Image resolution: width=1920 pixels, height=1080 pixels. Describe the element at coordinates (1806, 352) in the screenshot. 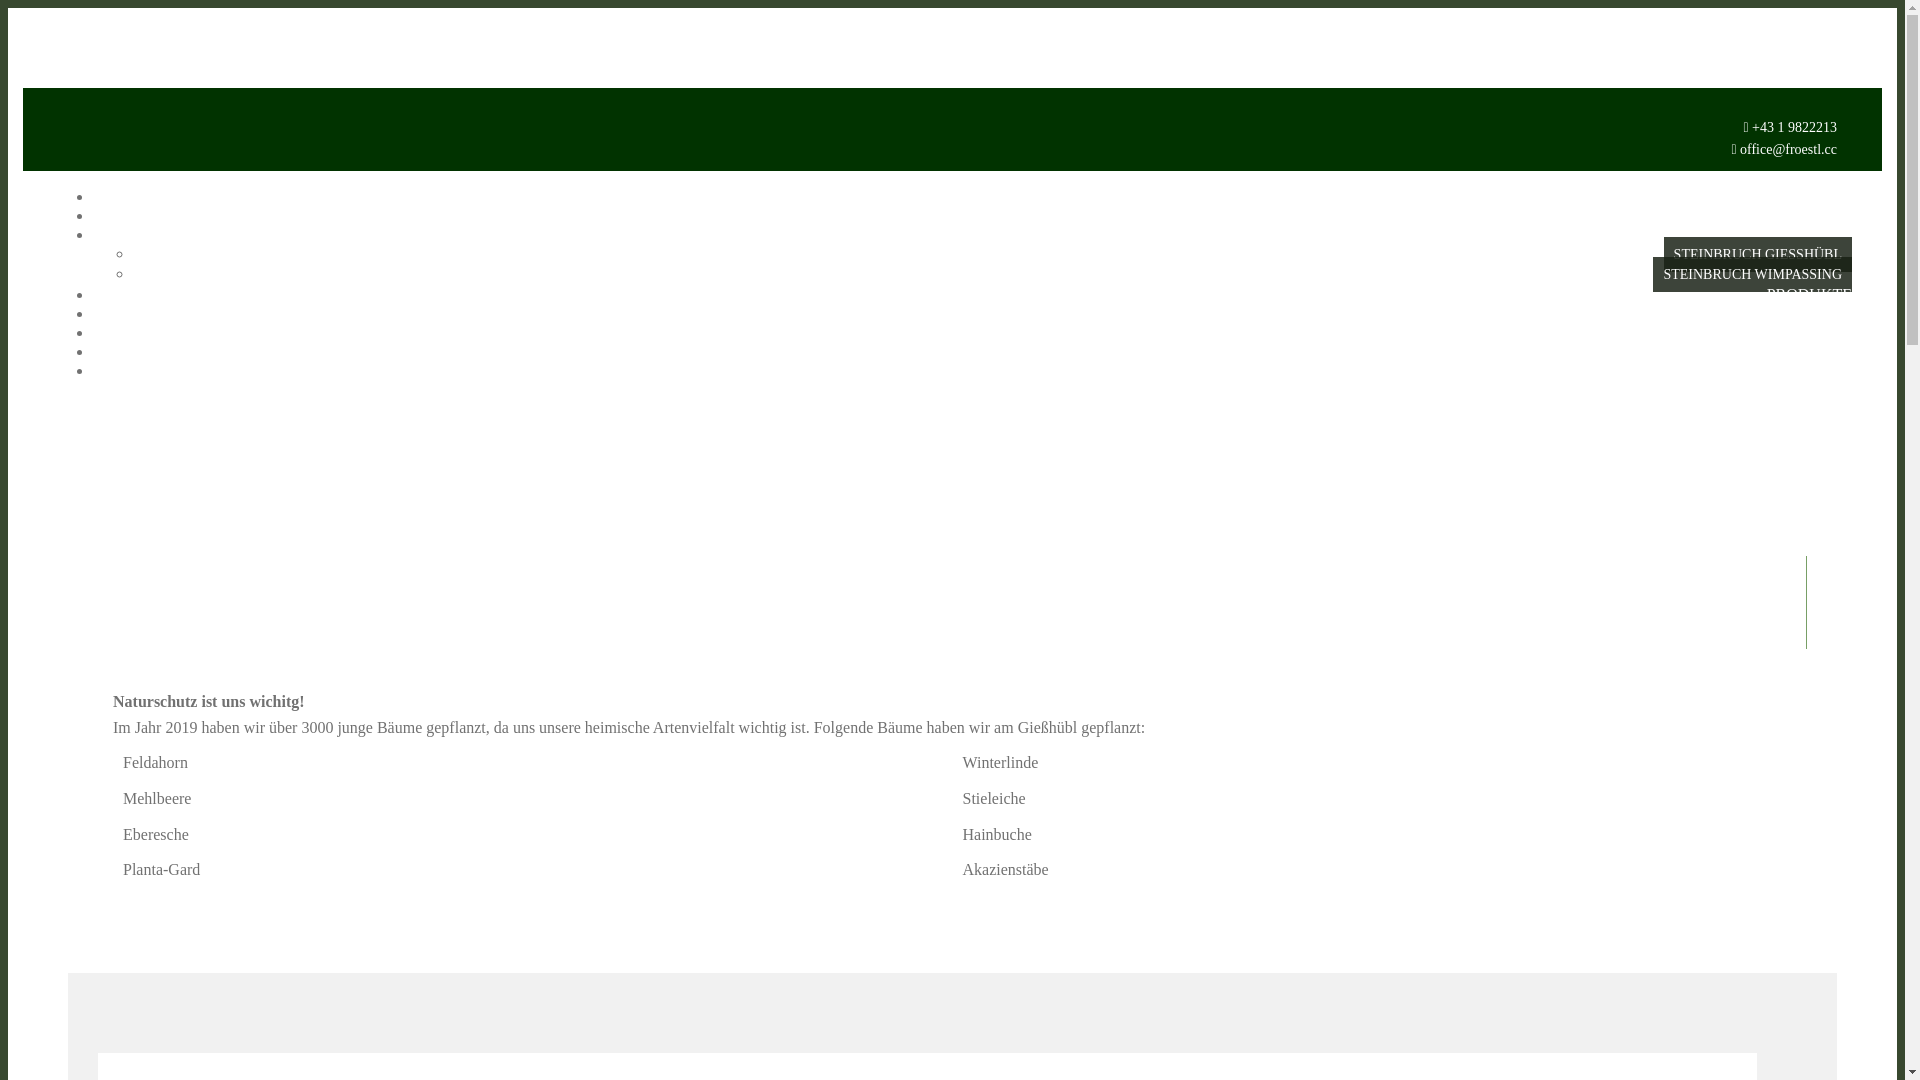

I see `IMPRESSUM` at that location.